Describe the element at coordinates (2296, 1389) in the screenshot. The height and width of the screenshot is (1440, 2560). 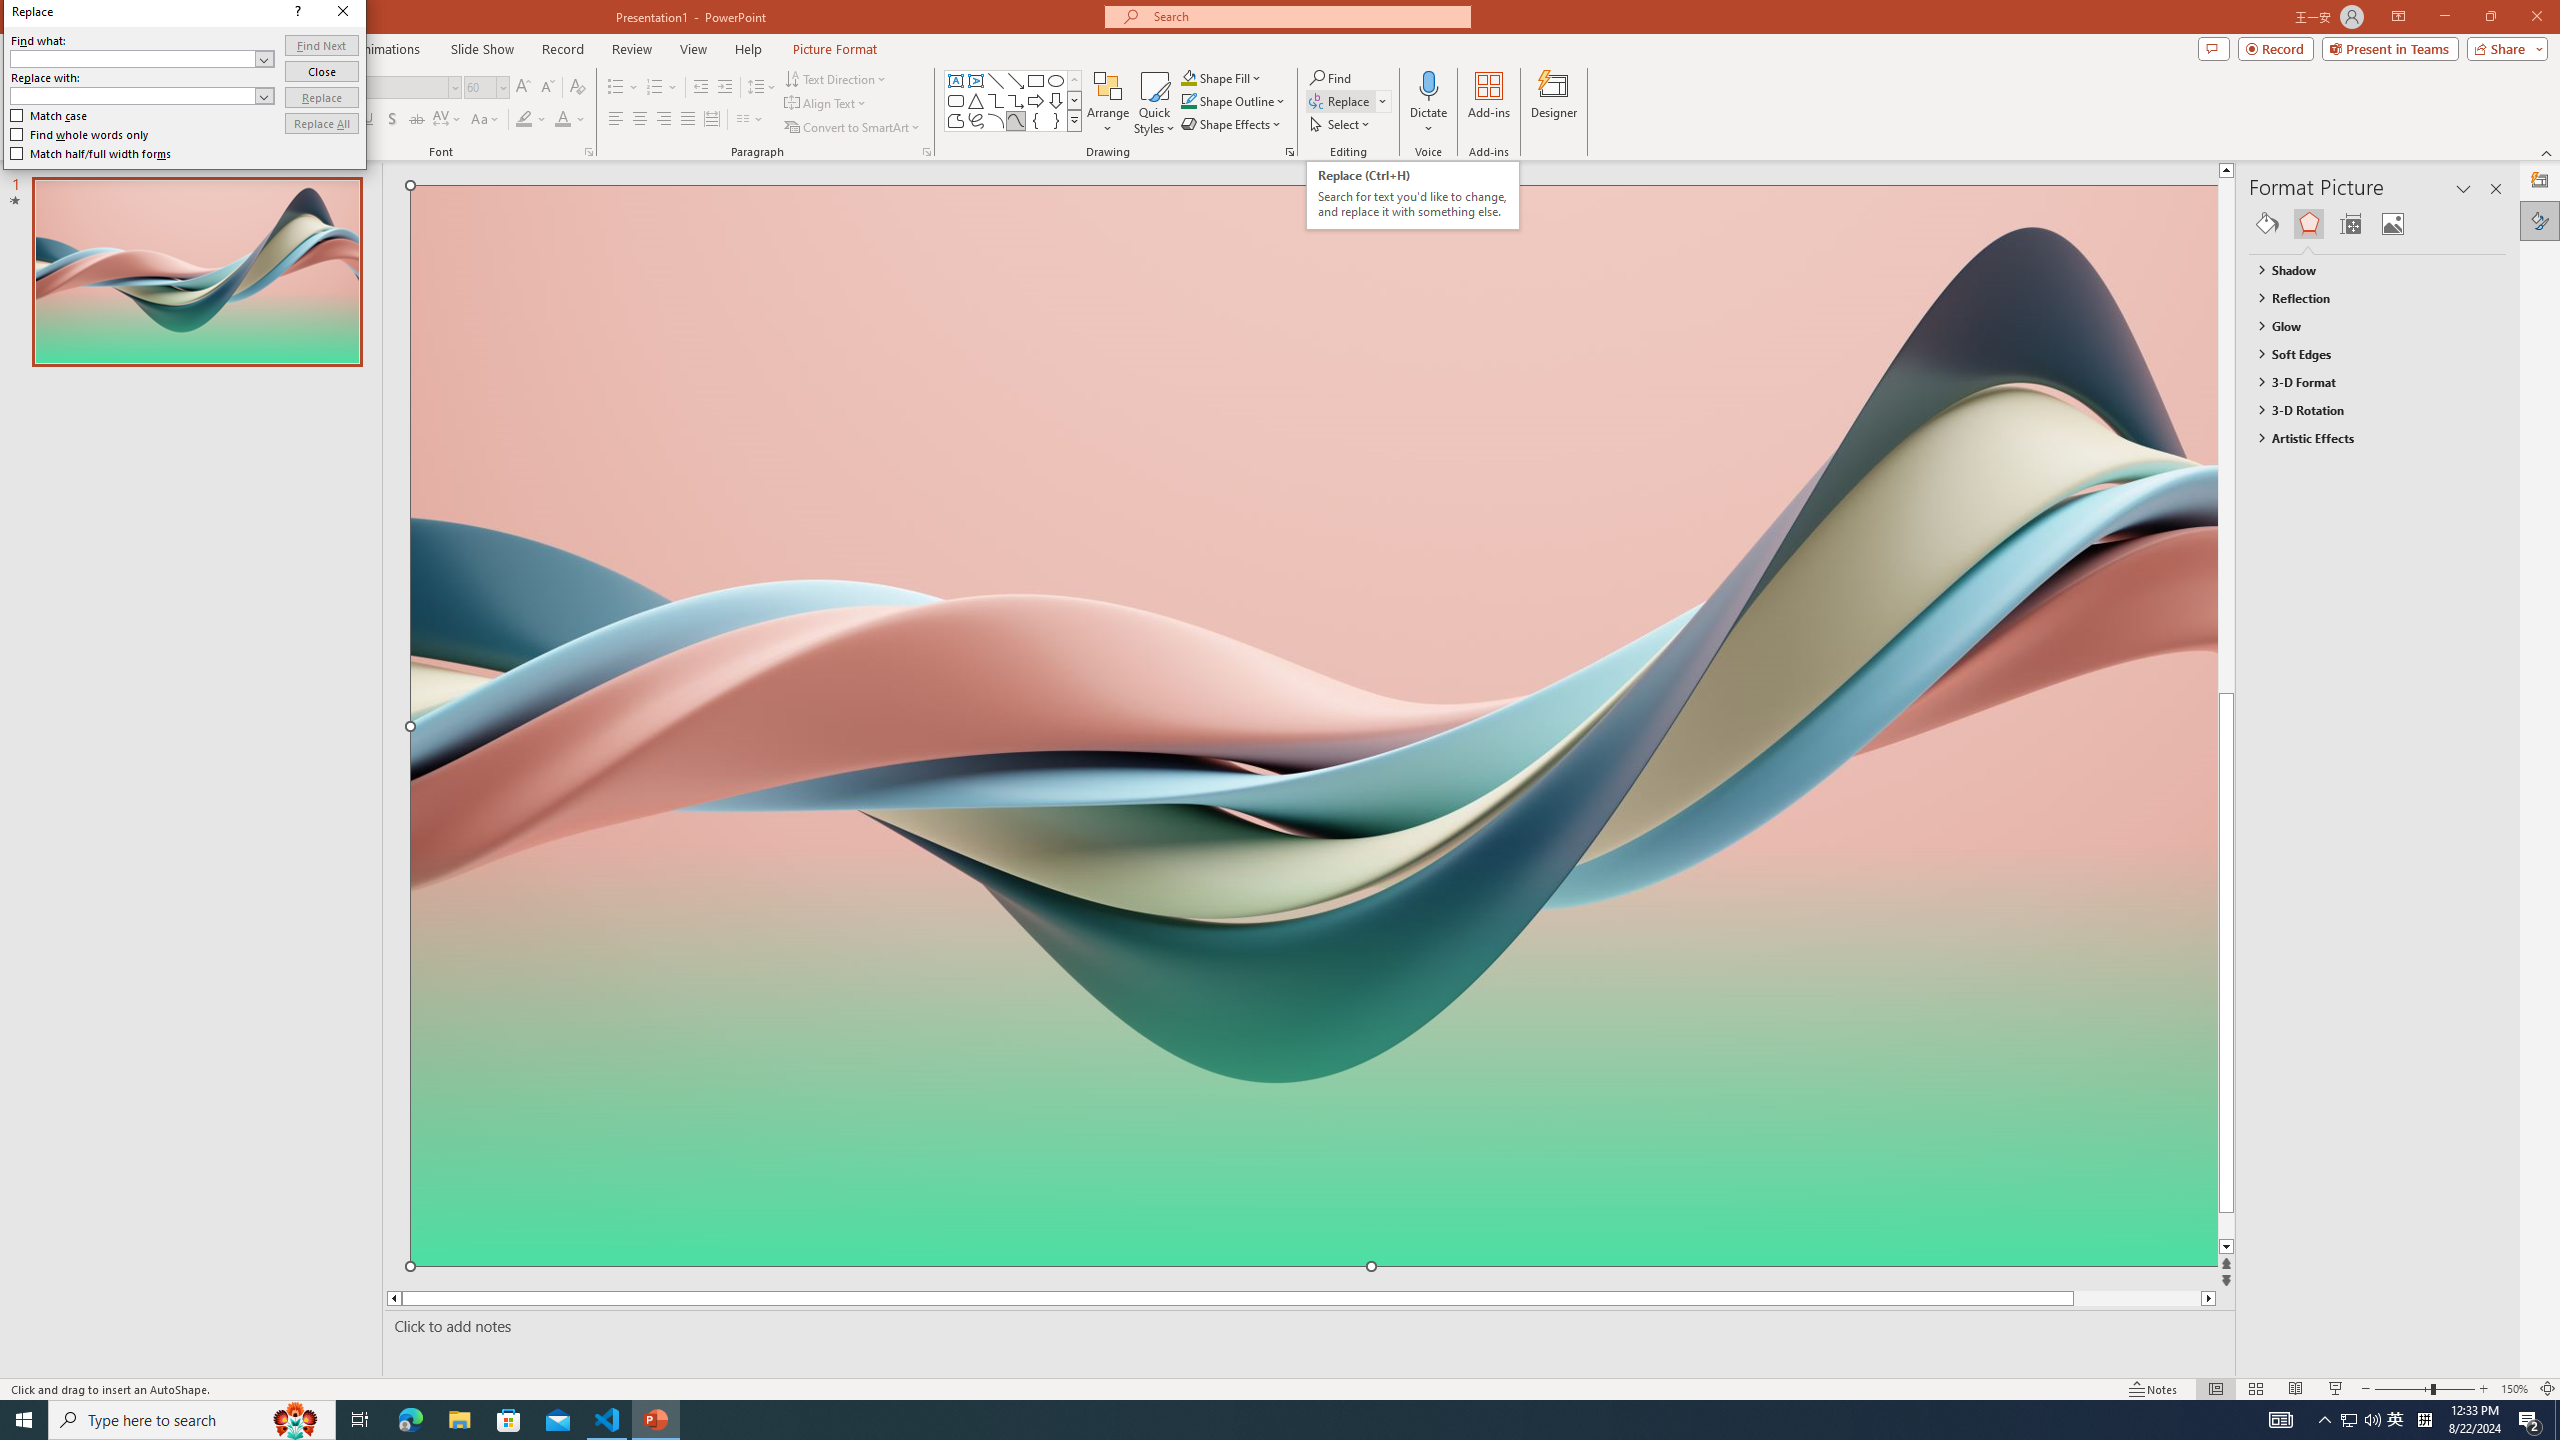
I see `Reading View` at that location.